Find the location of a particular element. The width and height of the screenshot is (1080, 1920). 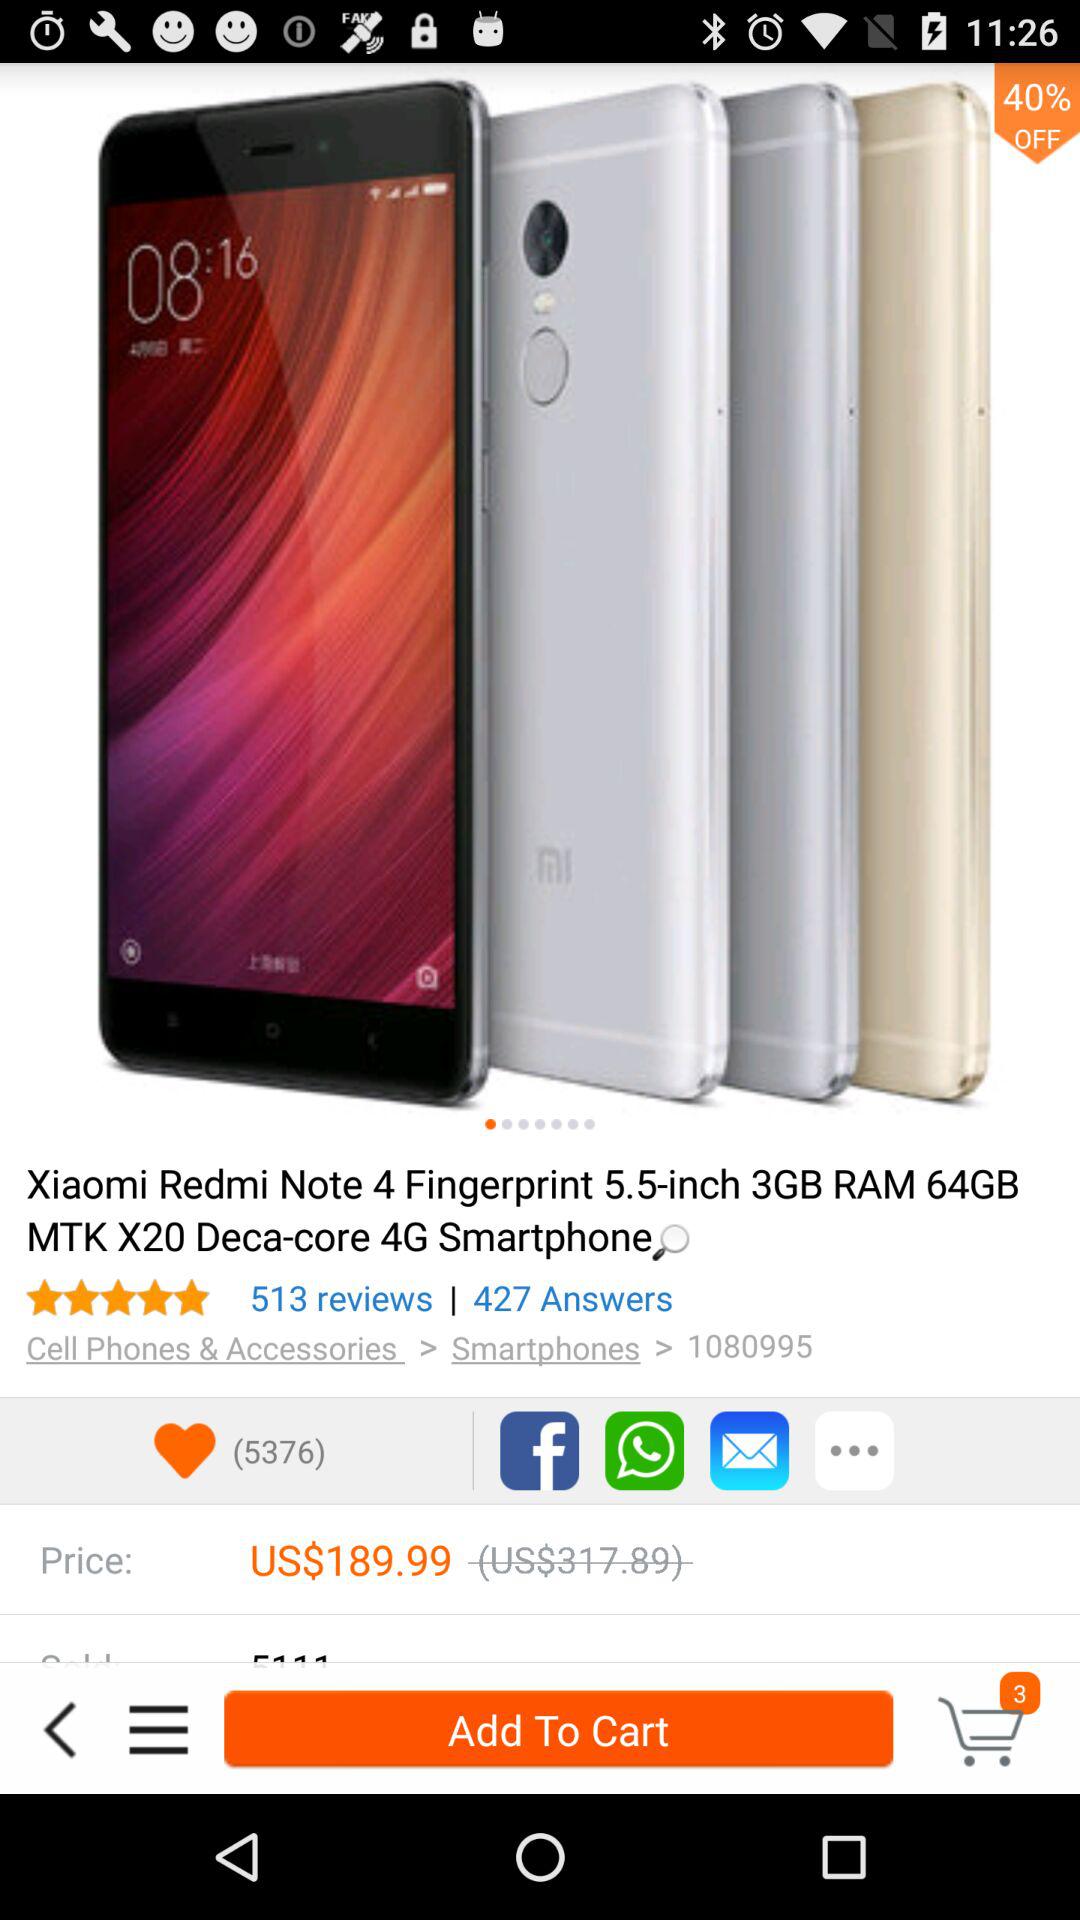

select the item above loading... icon is located at coordinates (523, 1124).